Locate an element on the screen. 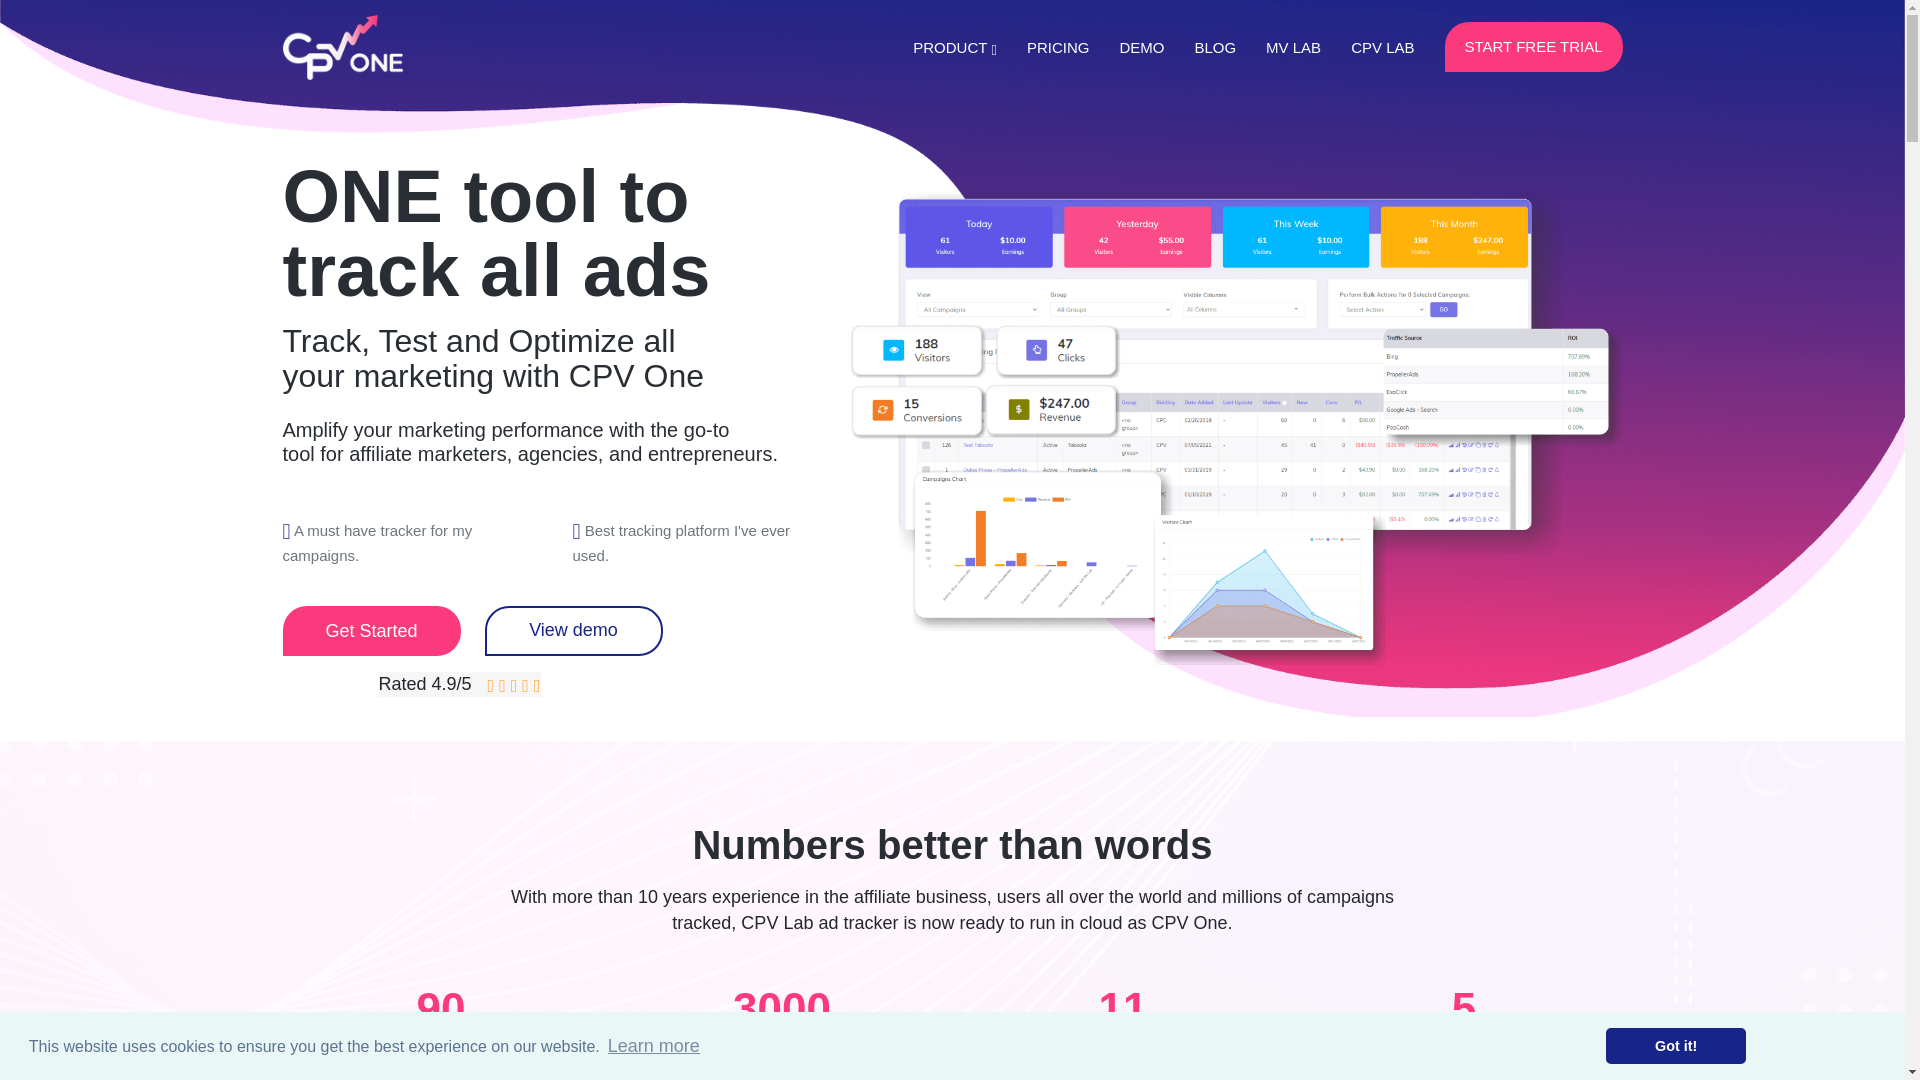 This screenshot has height=1080, width=1920. BLOG is located at coordinates (1200, 48).